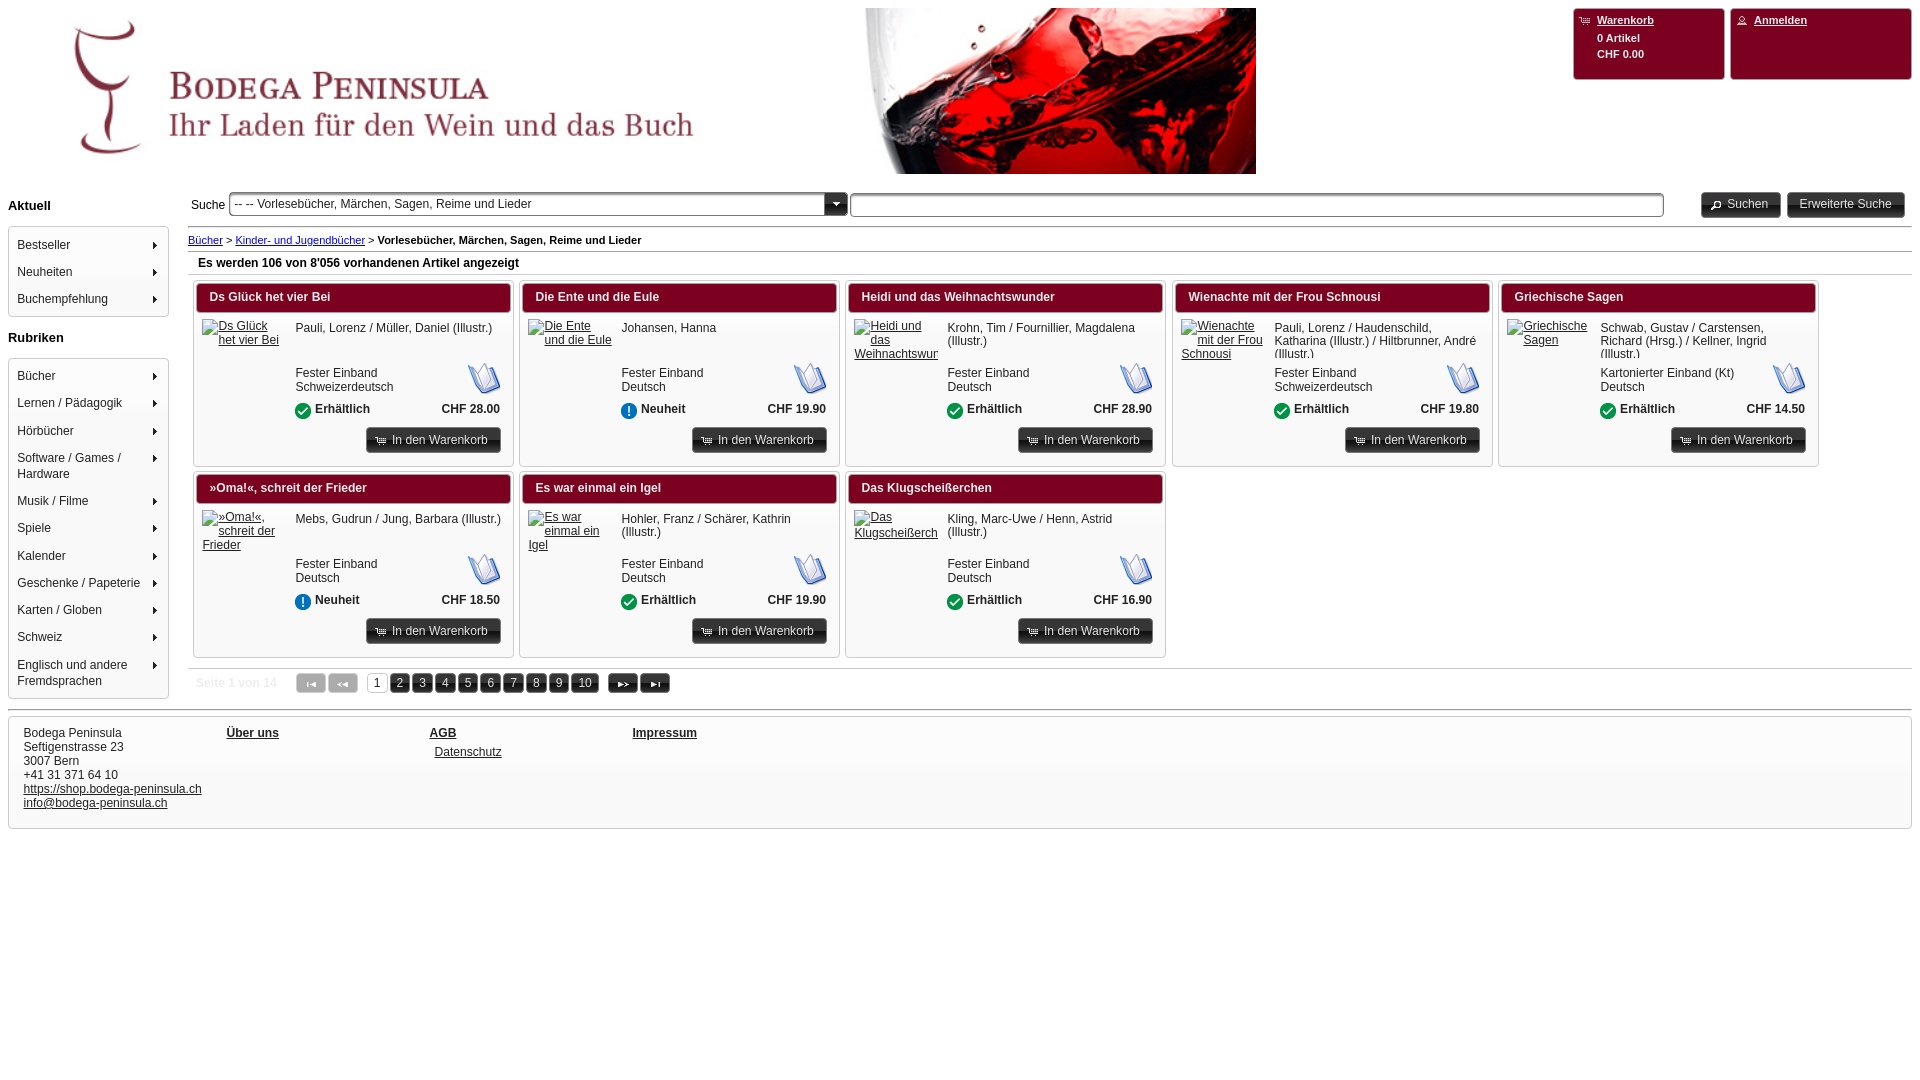  Describe the element at coordinates (90, 502) in the screenshot. I see `Musik / Filme` at that location.